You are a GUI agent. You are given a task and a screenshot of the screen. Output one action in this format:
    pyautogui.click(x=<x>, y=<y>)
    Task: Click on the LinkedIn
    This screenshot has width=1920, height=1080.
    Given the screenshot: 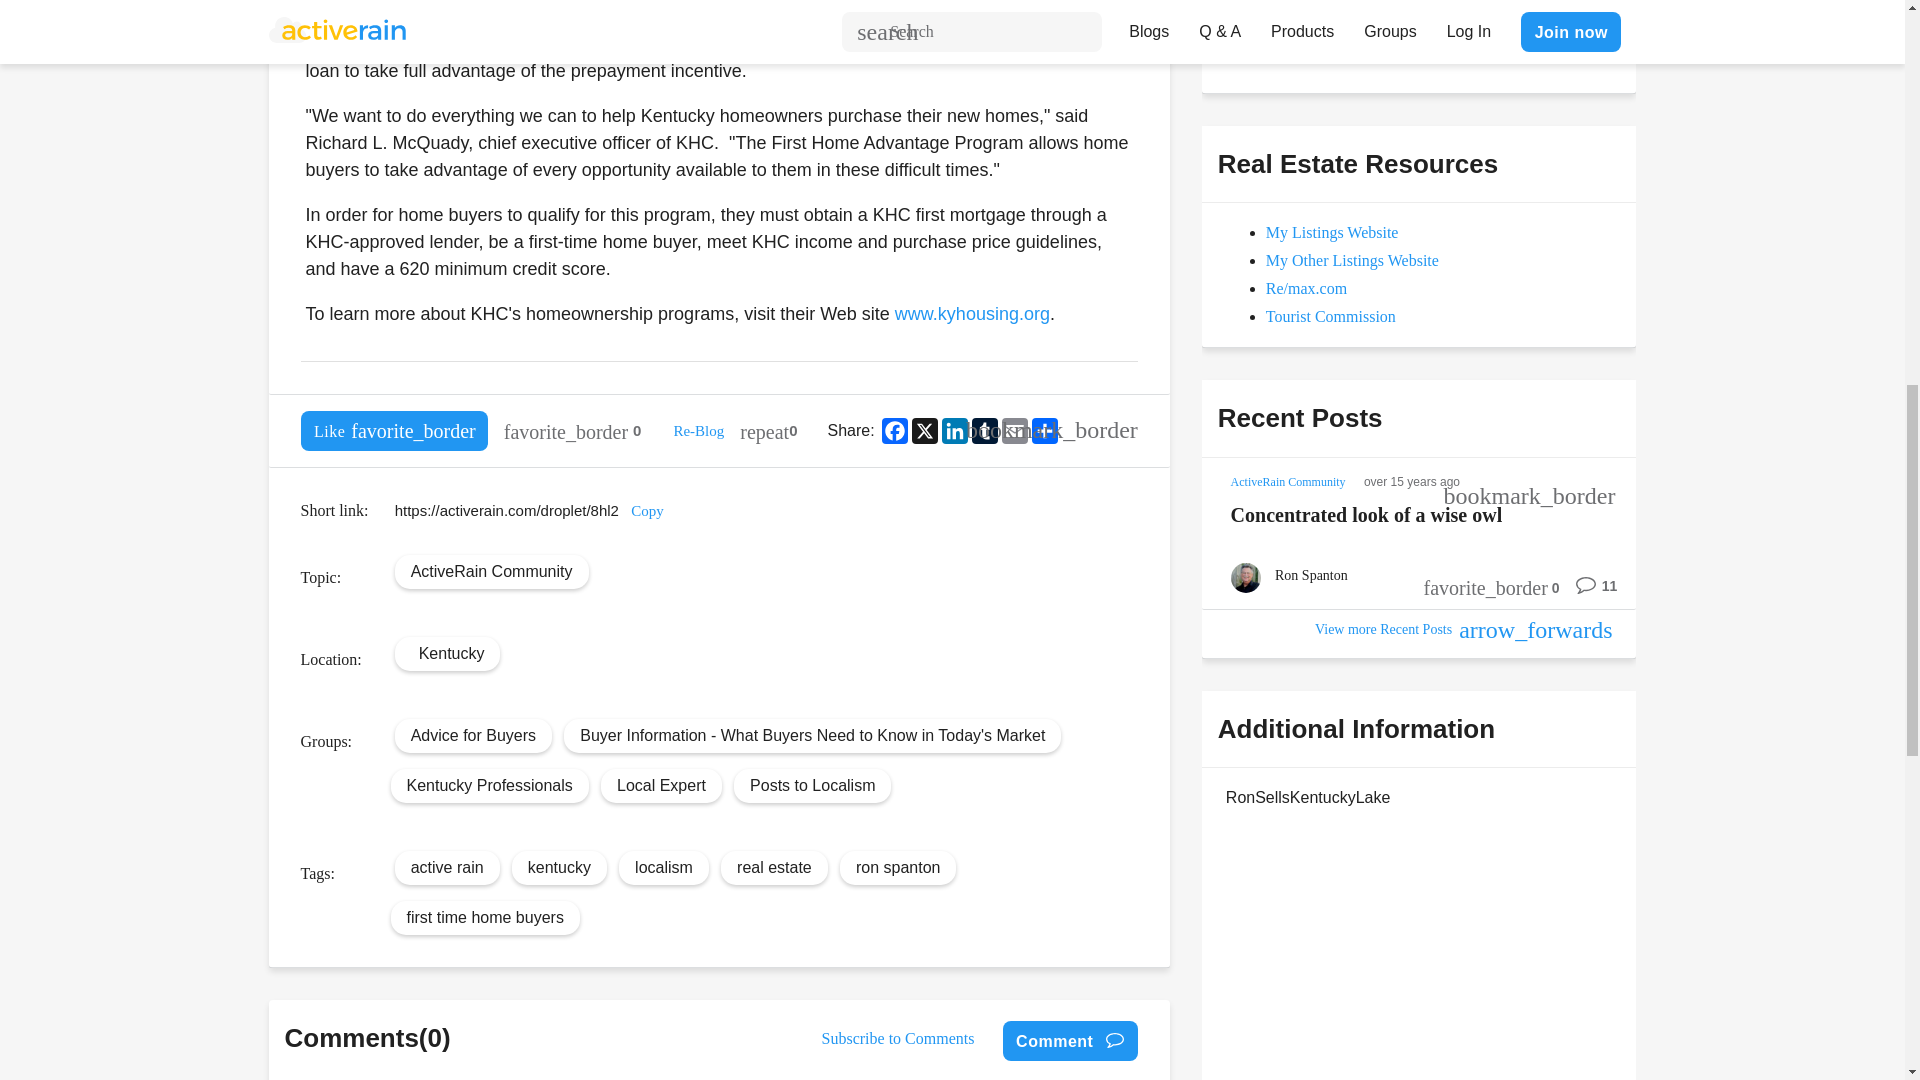 What is the action you would take?
    pyautogui.click(x=954, y=430)
    